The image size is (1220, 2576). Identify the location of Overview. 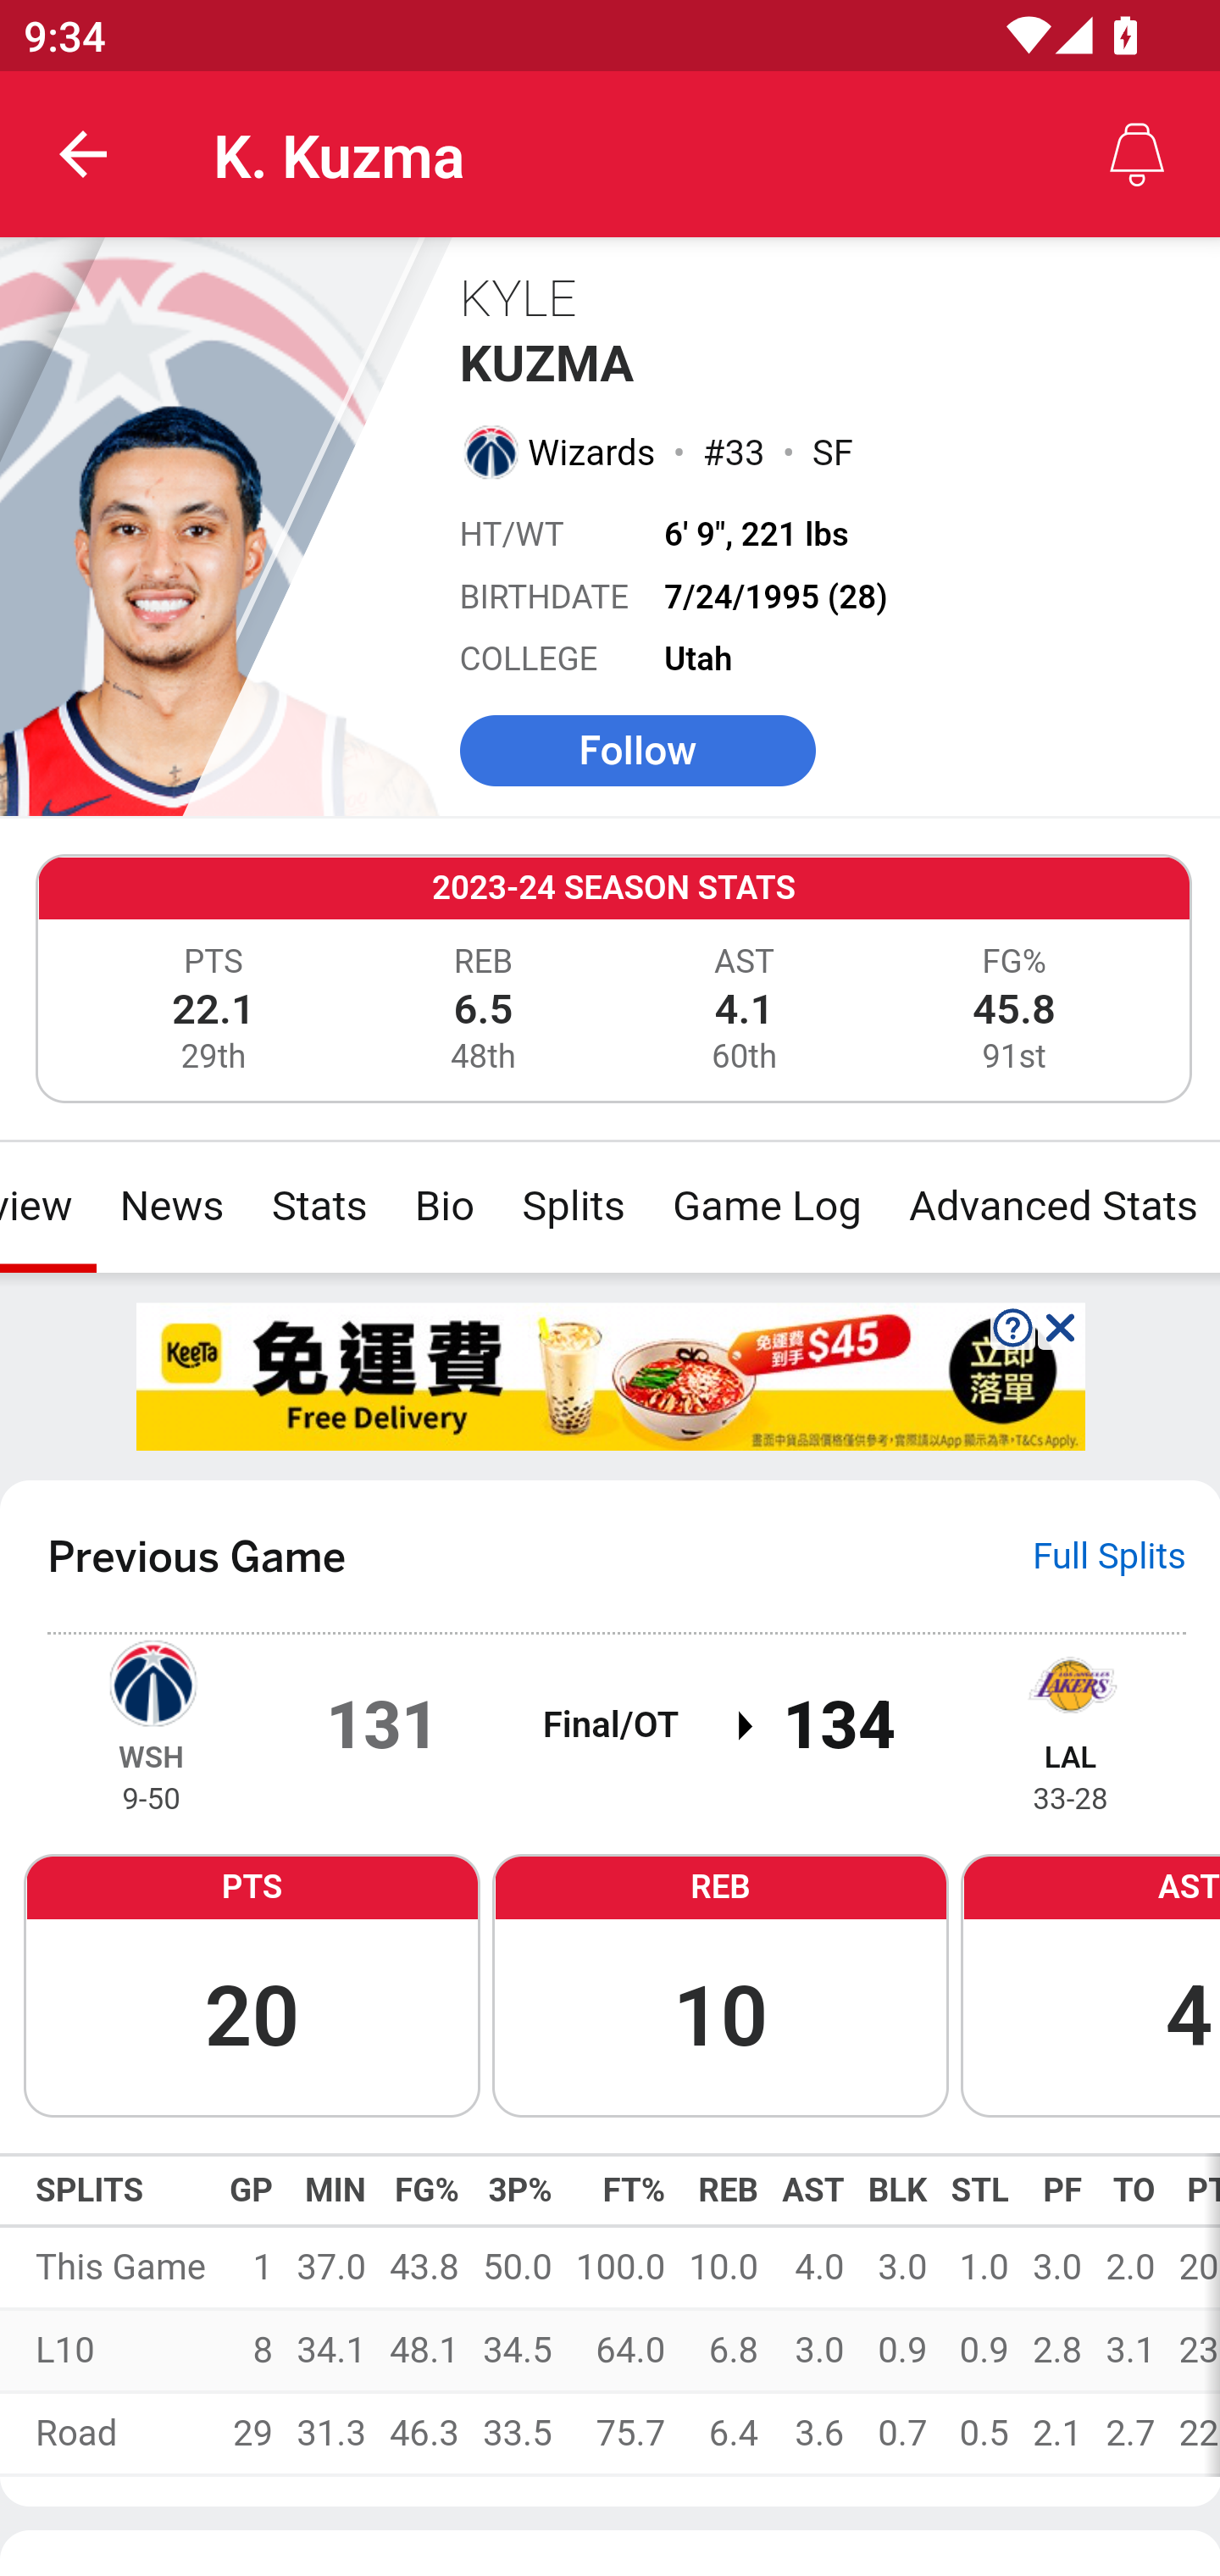
(49, 1207).